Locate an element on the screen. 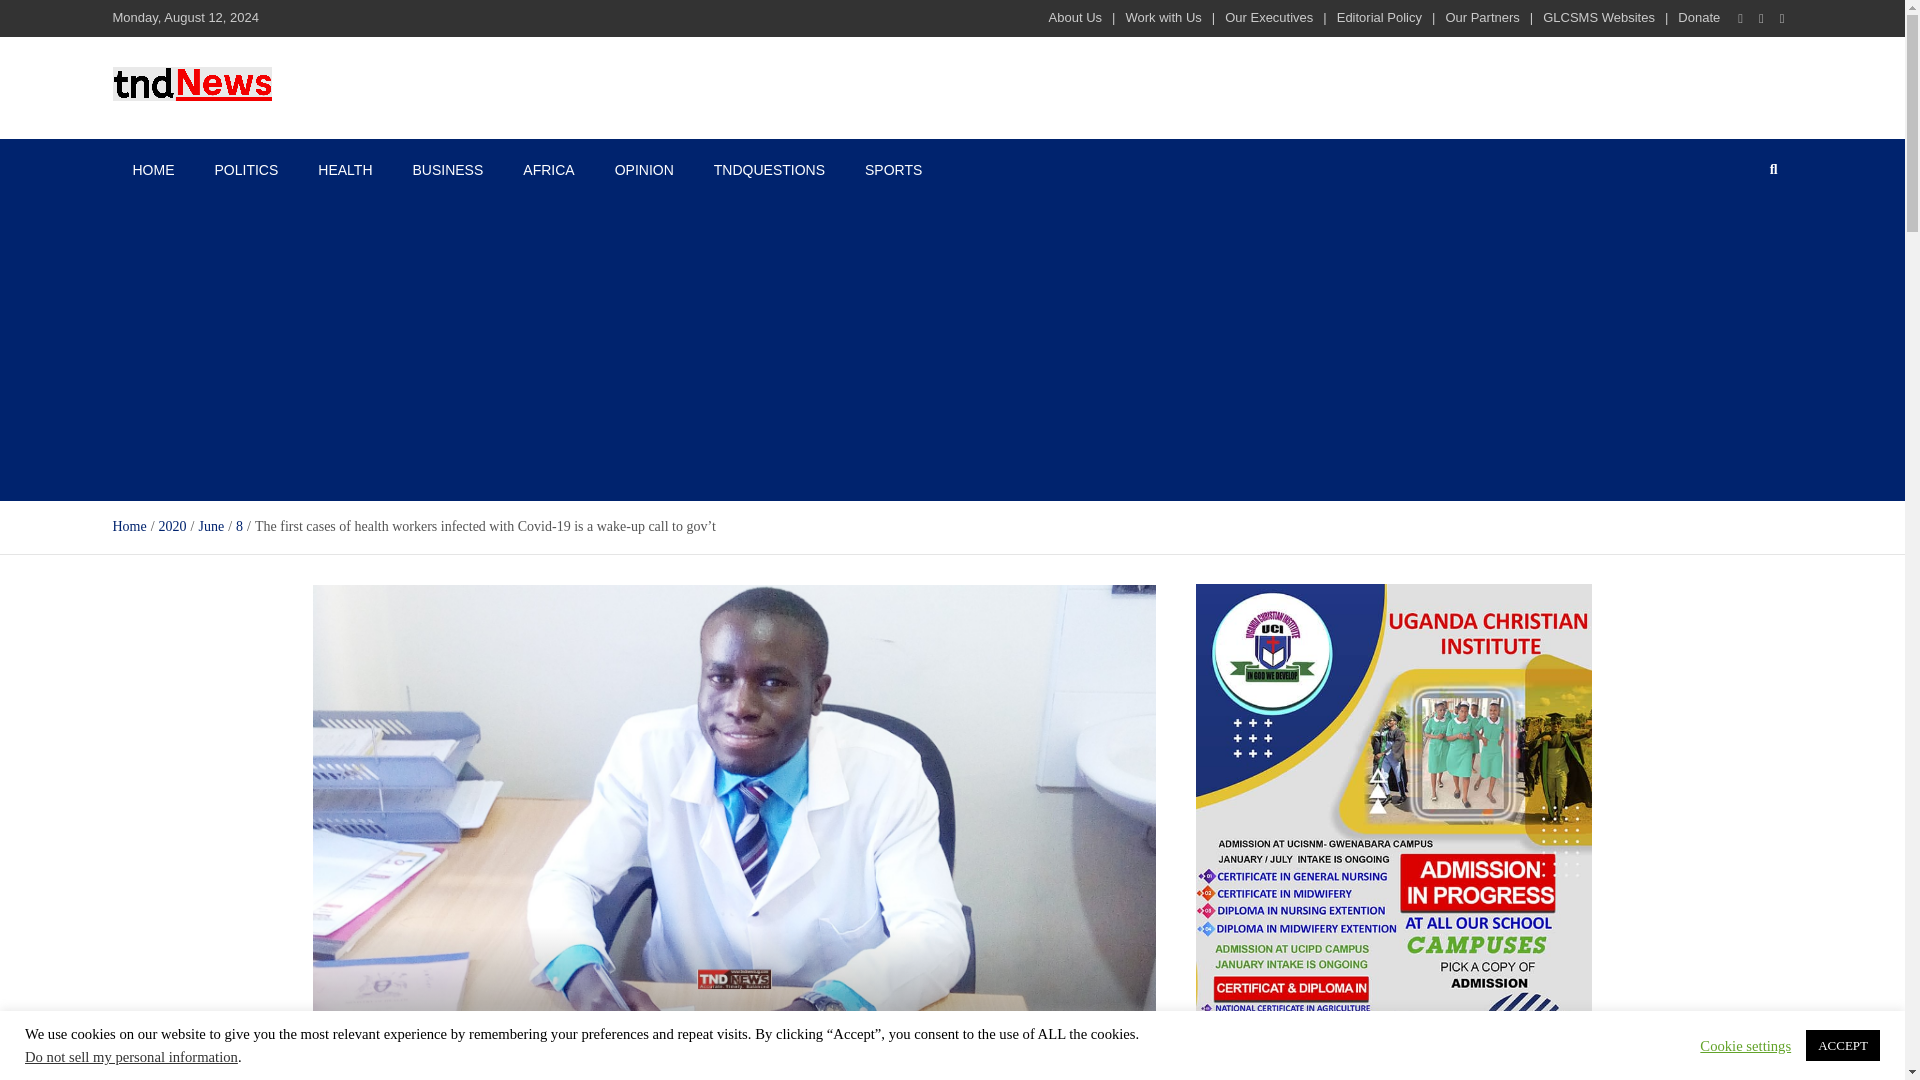 Image resolution: width=1920 pixels, height=1080 pixels. SPORTS is located at coordinates (893, 170).